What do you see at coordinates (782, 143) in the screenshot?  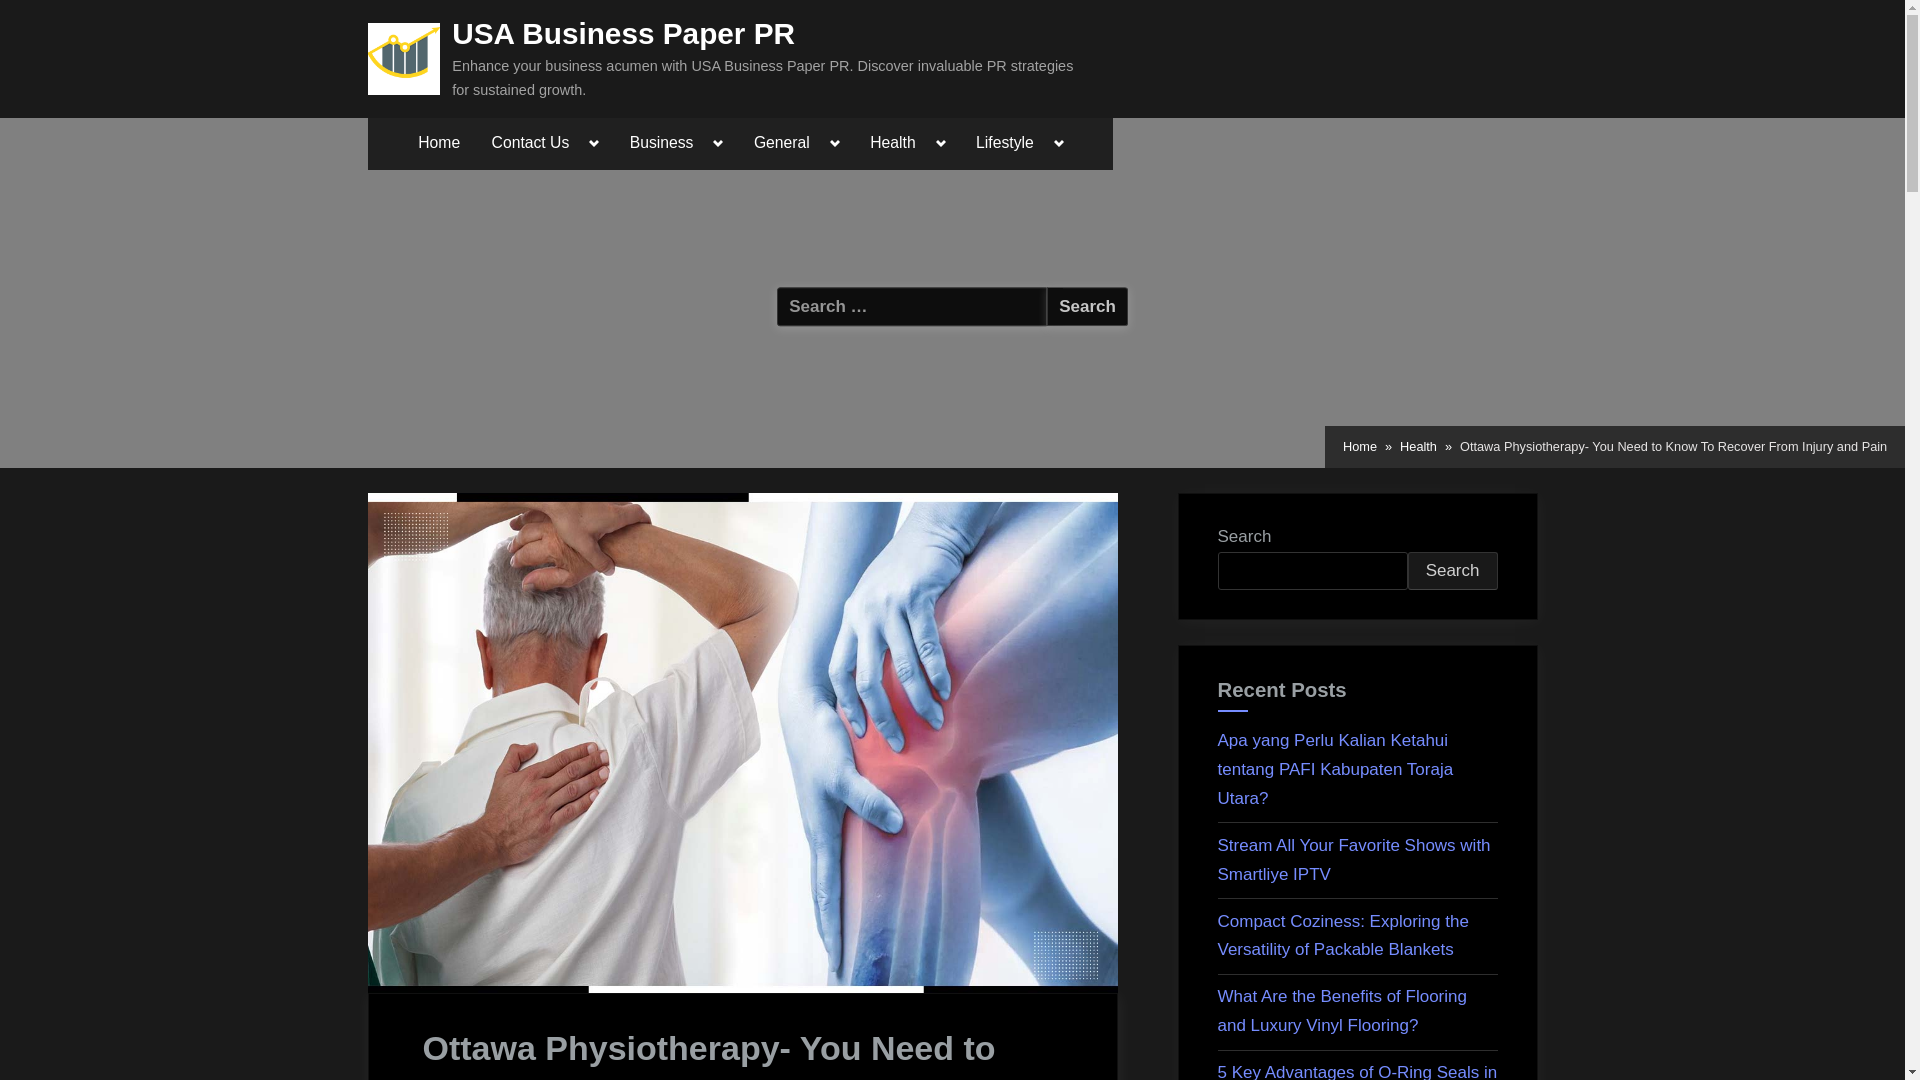 I see `General` at bounding box center [782, 143].